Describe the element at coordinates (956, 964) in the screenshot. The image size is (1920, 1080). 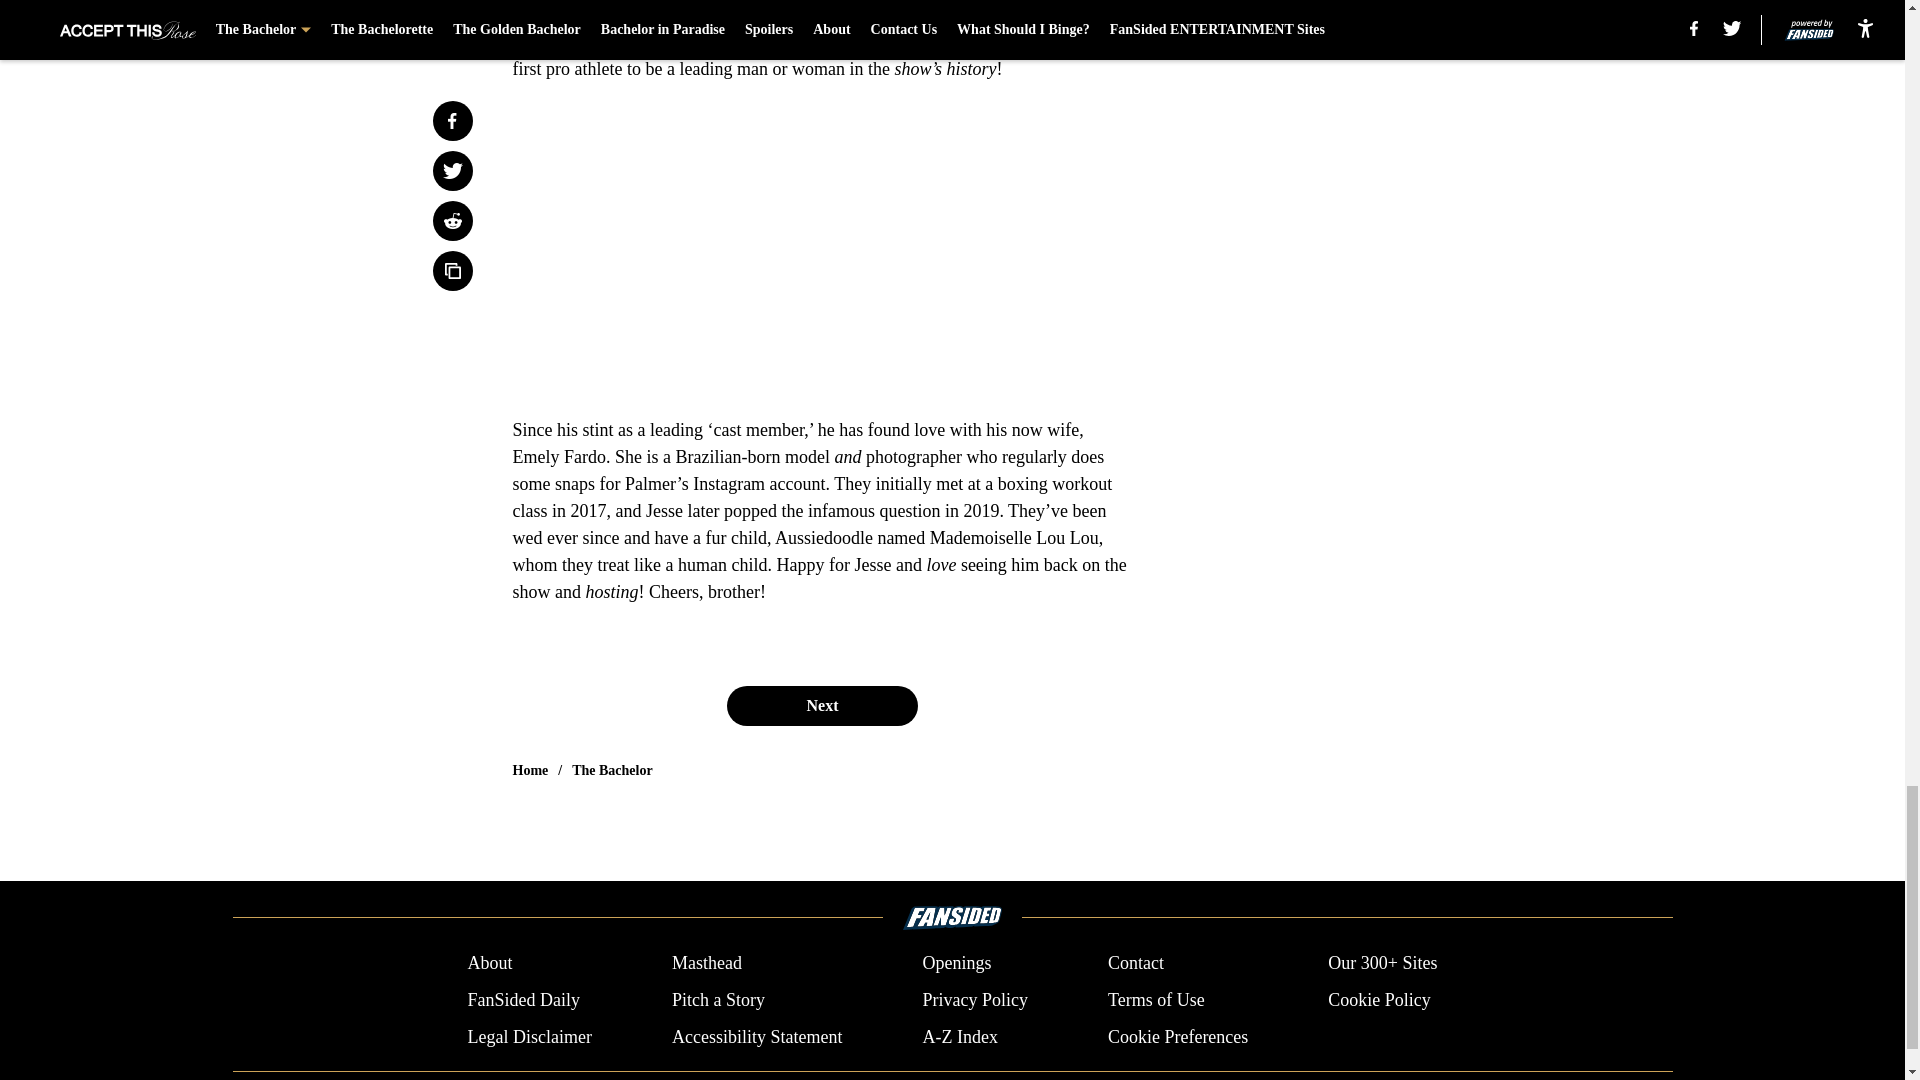
I see `Openings` at that location.